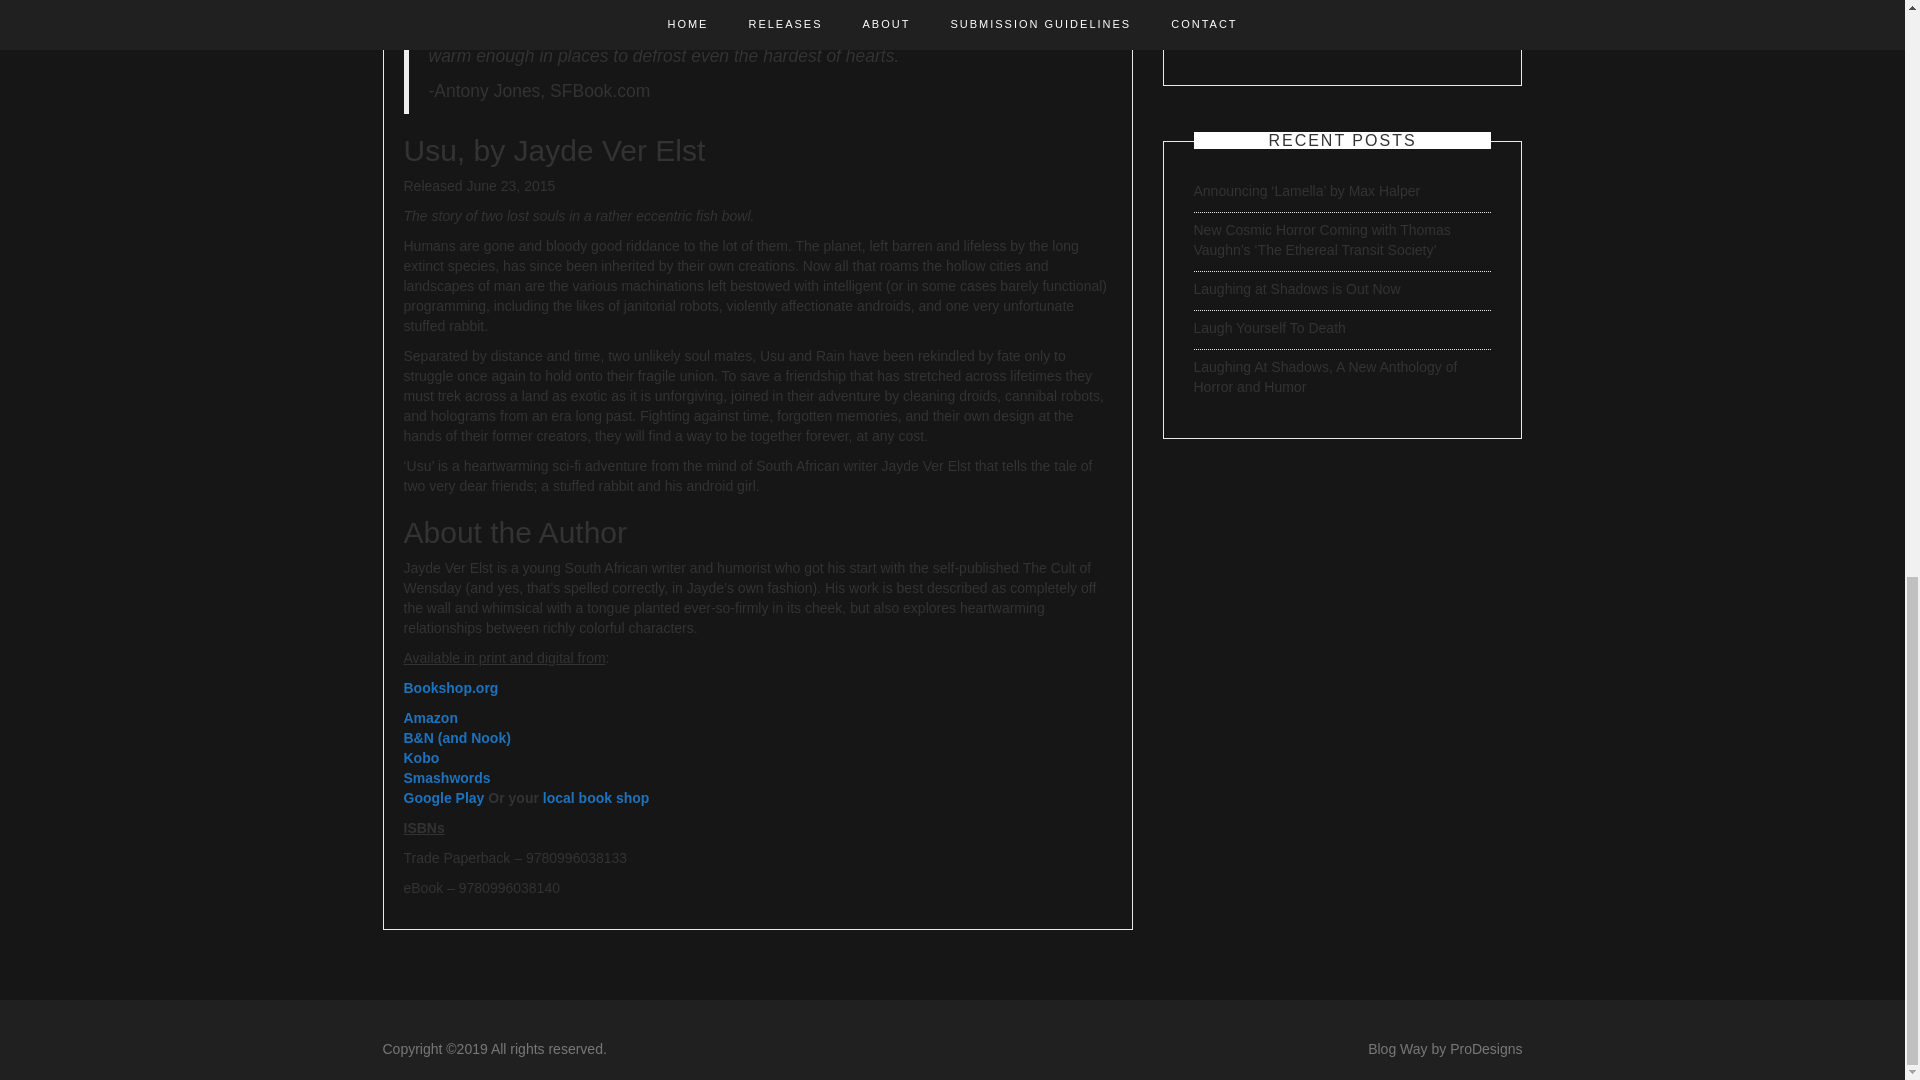  What do you see at coordinates (451, 688) in the screenshot?
I see `Bookshop.org` at bounding box center [451, 688].